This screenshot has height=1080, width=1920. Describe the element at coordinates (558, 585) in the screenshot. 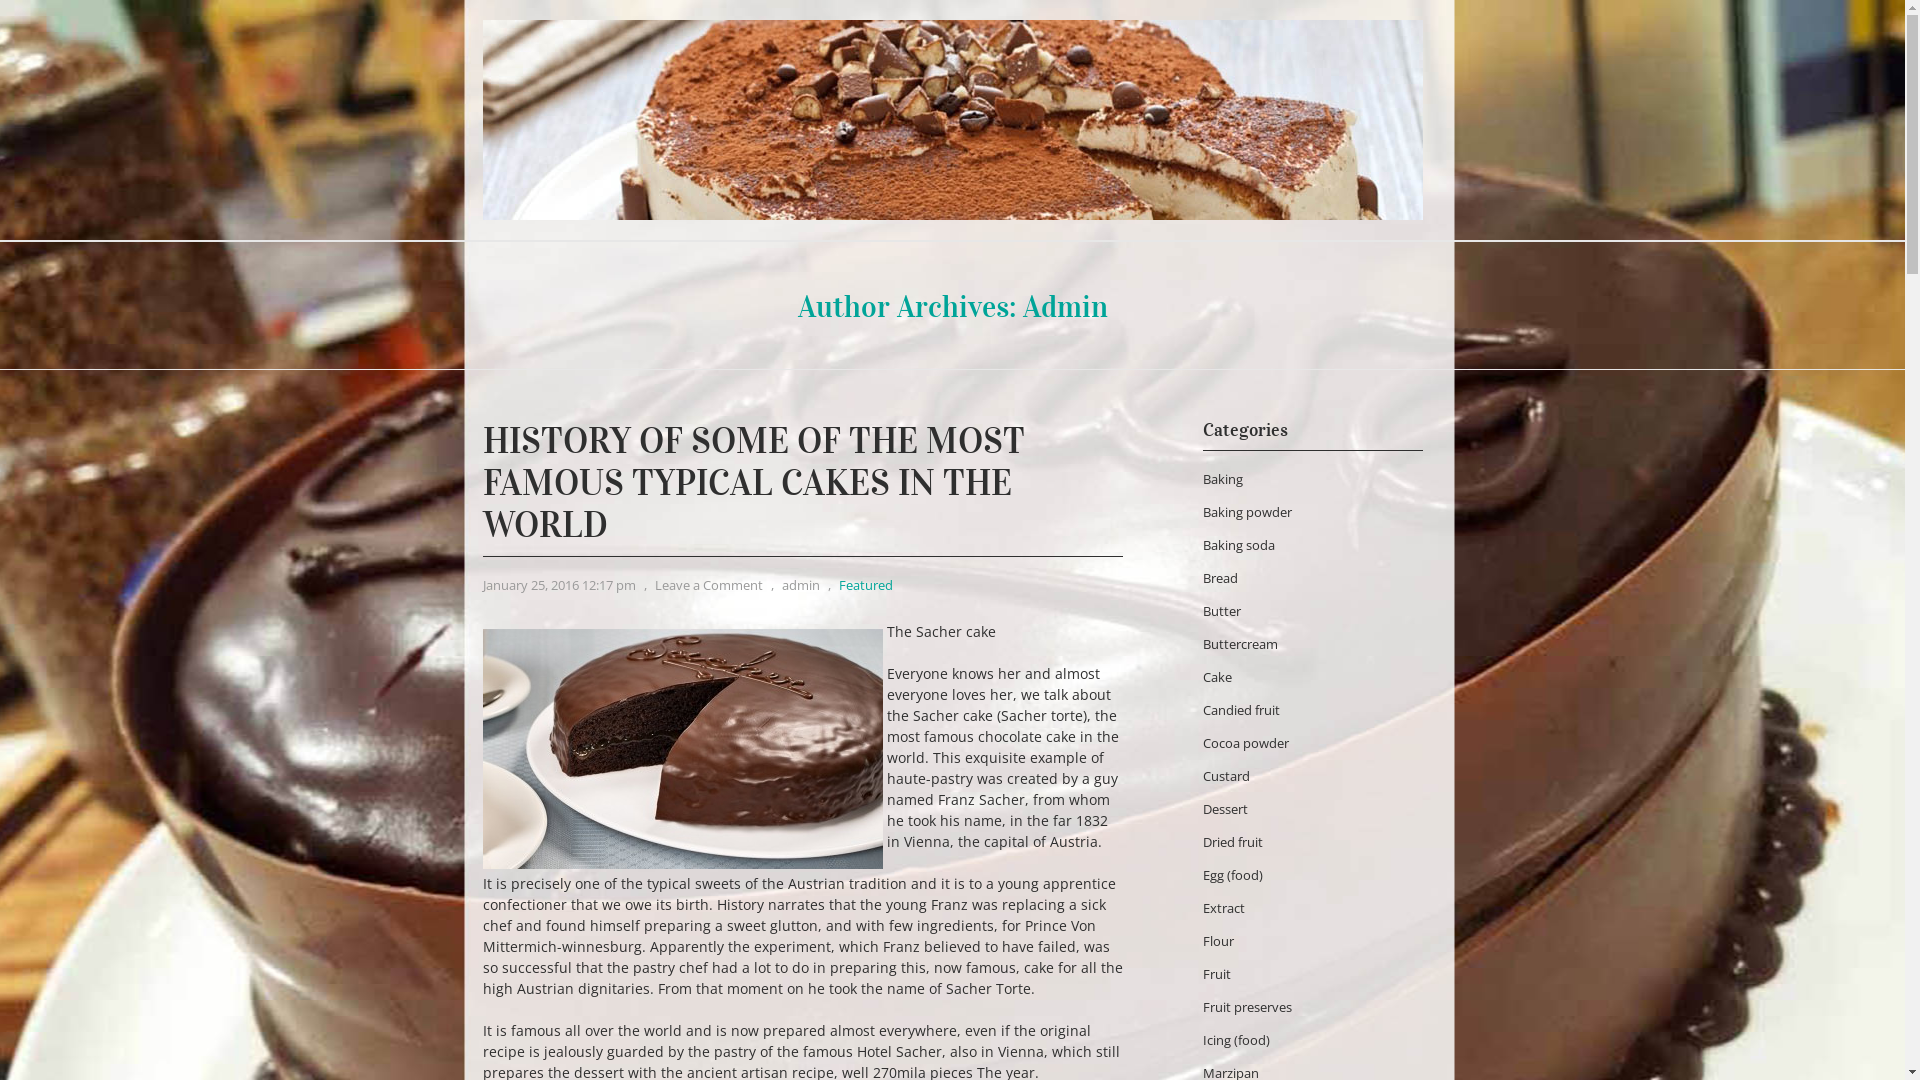

I see `January 25, 2016 12:17 pm` at that location.